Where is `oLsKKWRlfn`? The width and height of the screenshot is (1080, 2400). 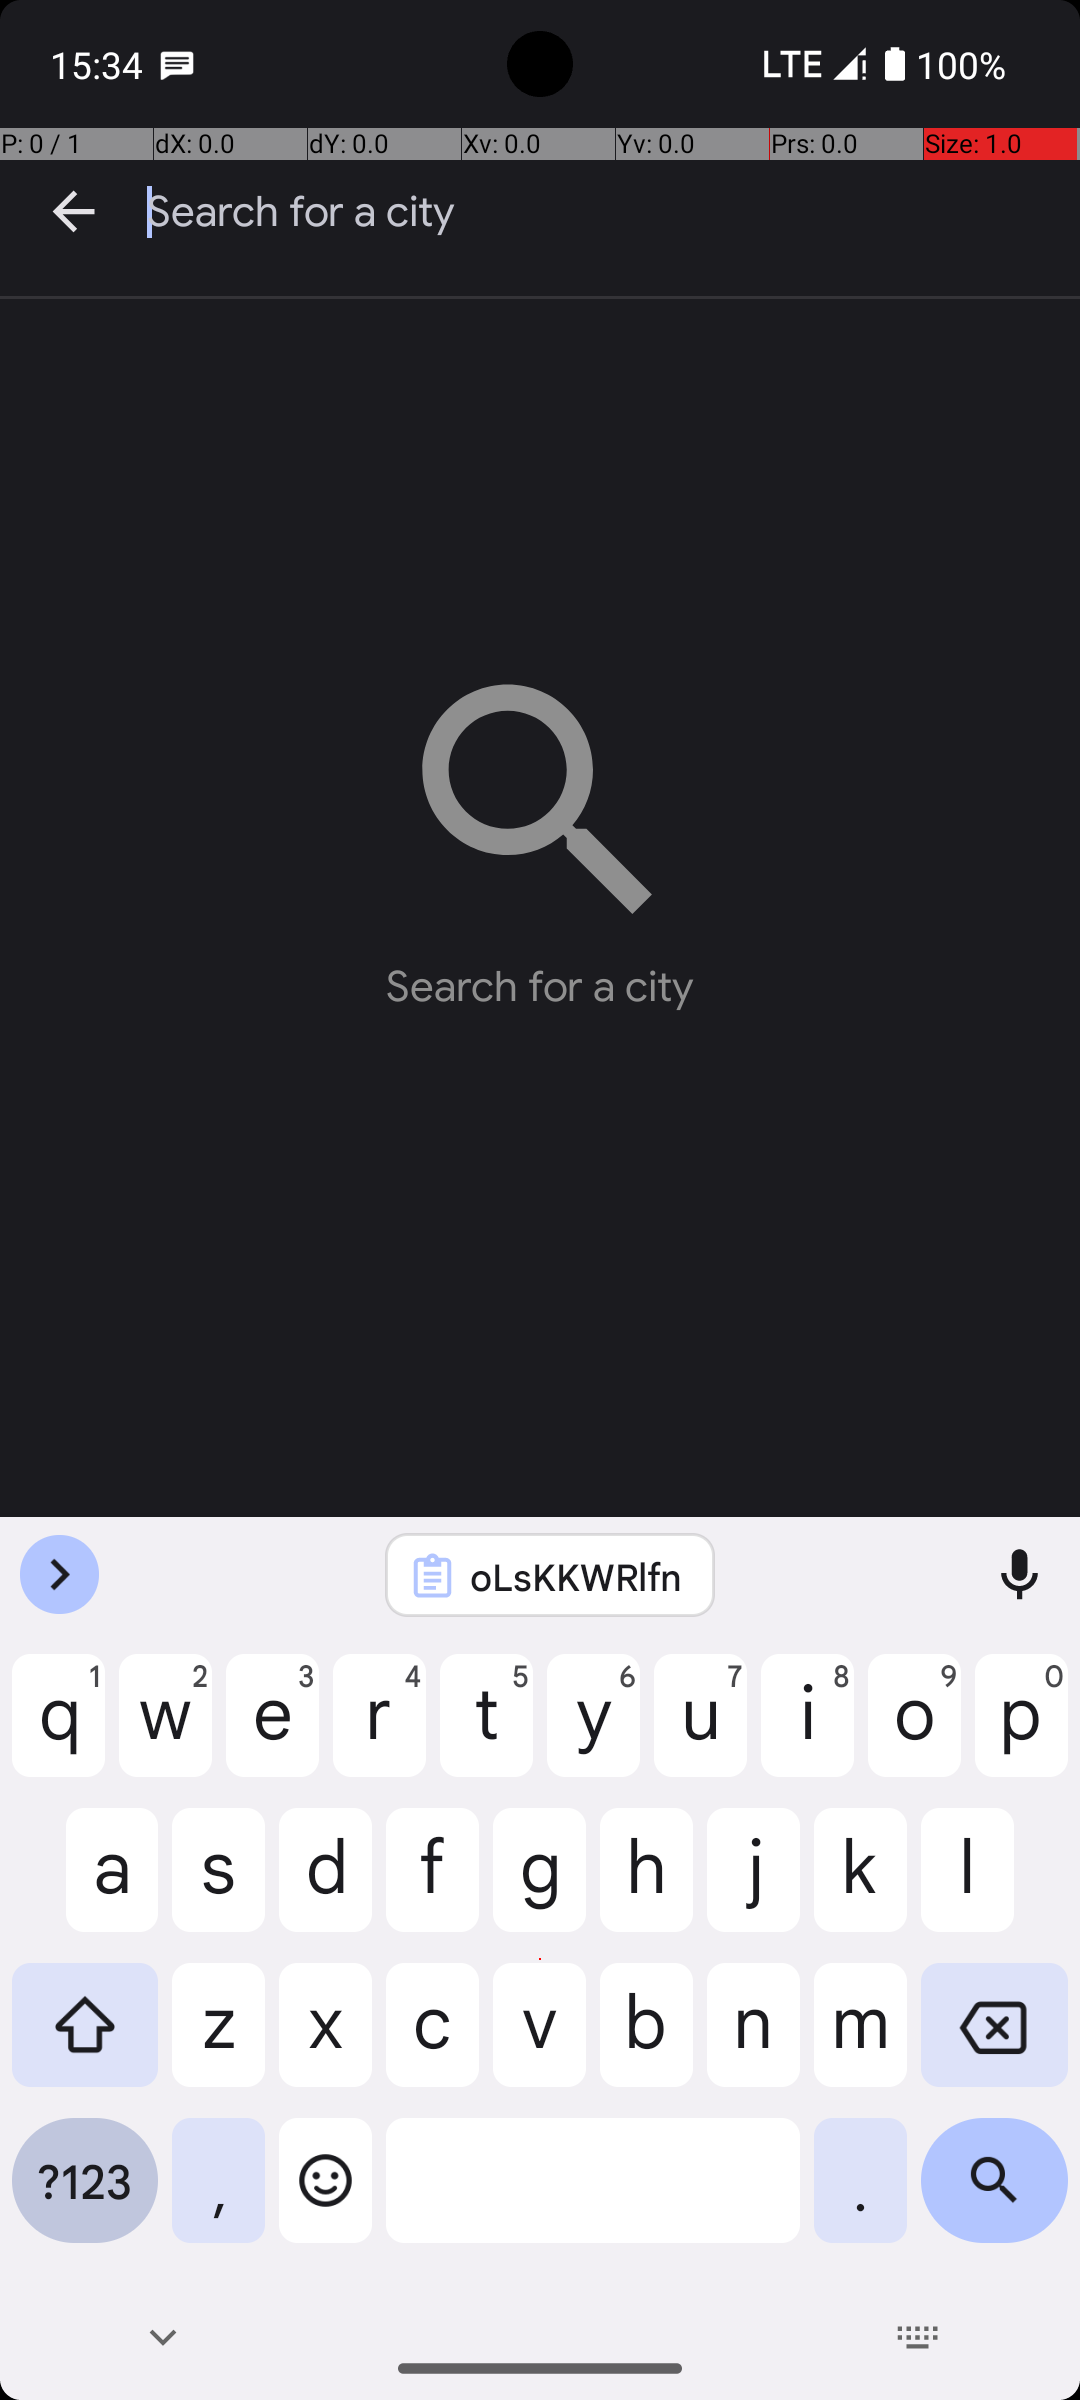 oLsKKWRlfn is located at coordinates (576, 1576).